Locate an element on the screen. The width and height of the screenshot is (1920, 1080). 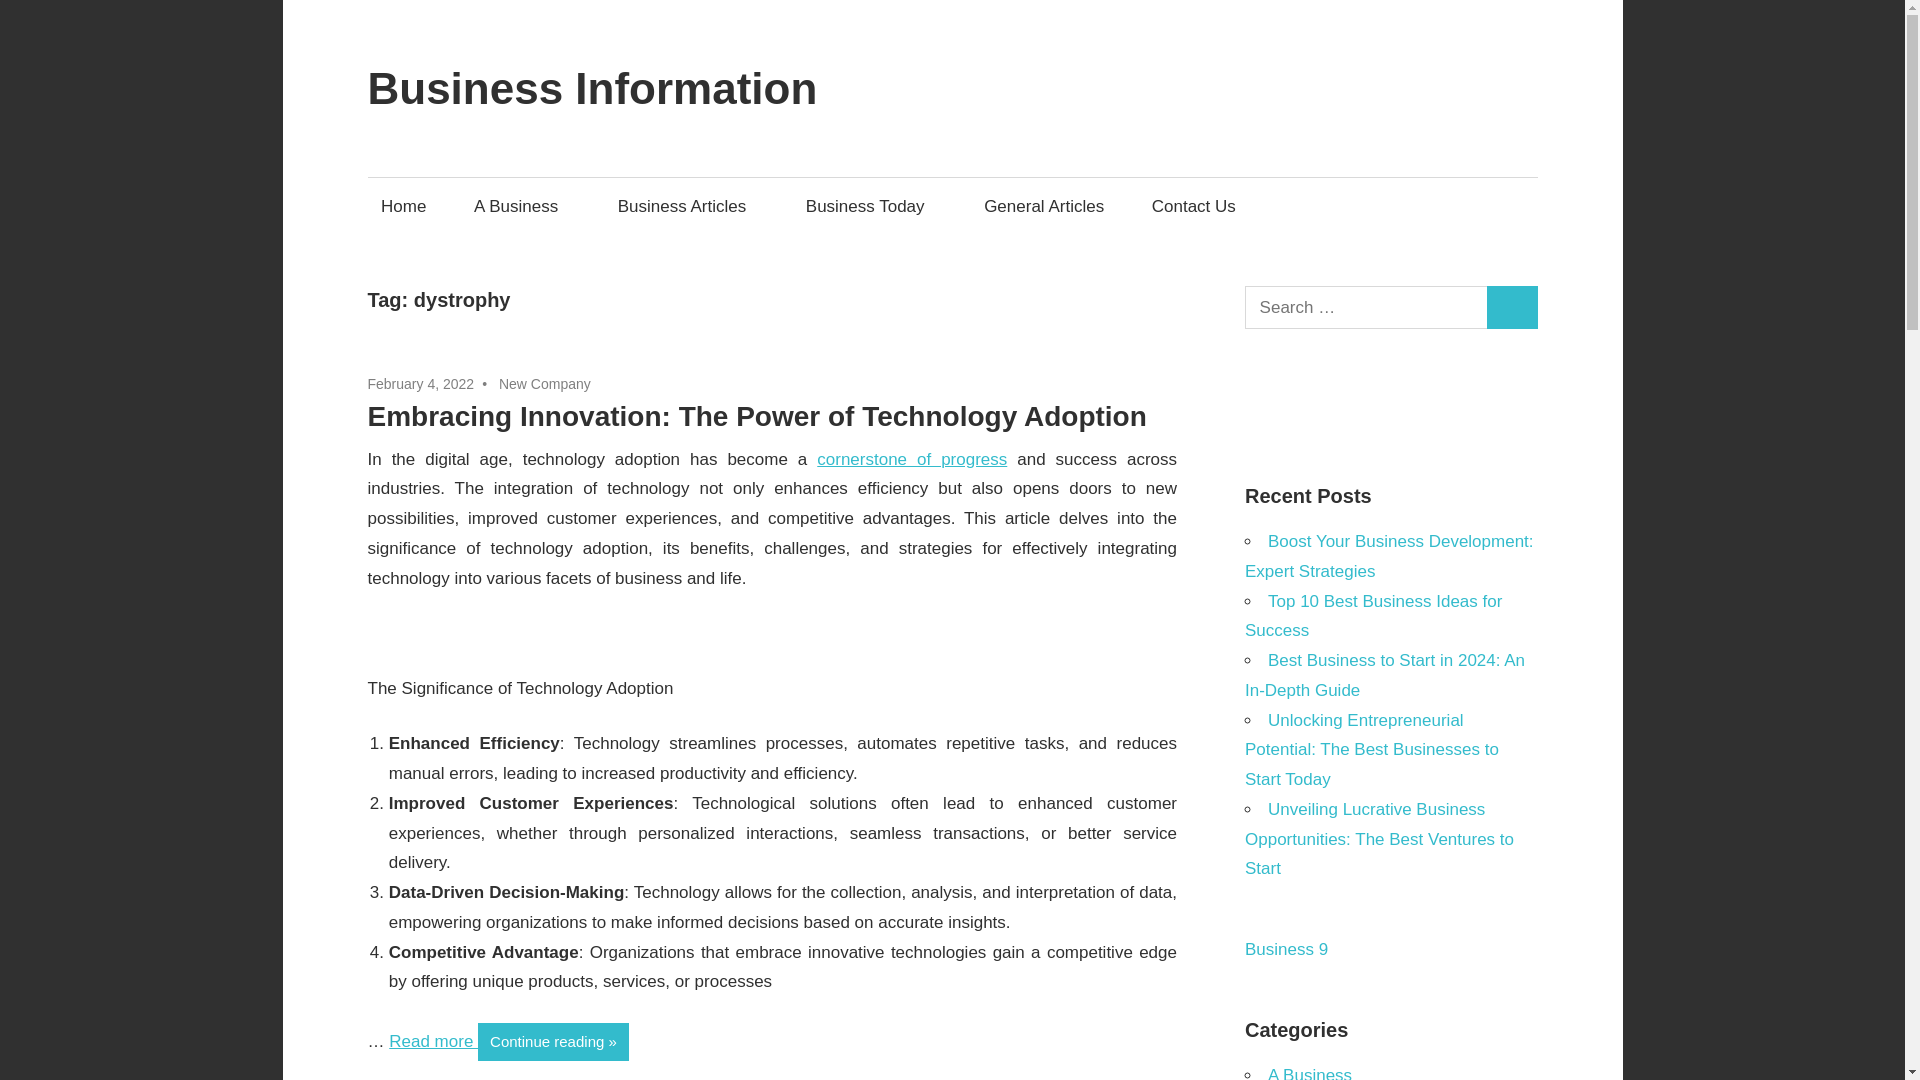
Business Articles is located at coordinates (688, 206).